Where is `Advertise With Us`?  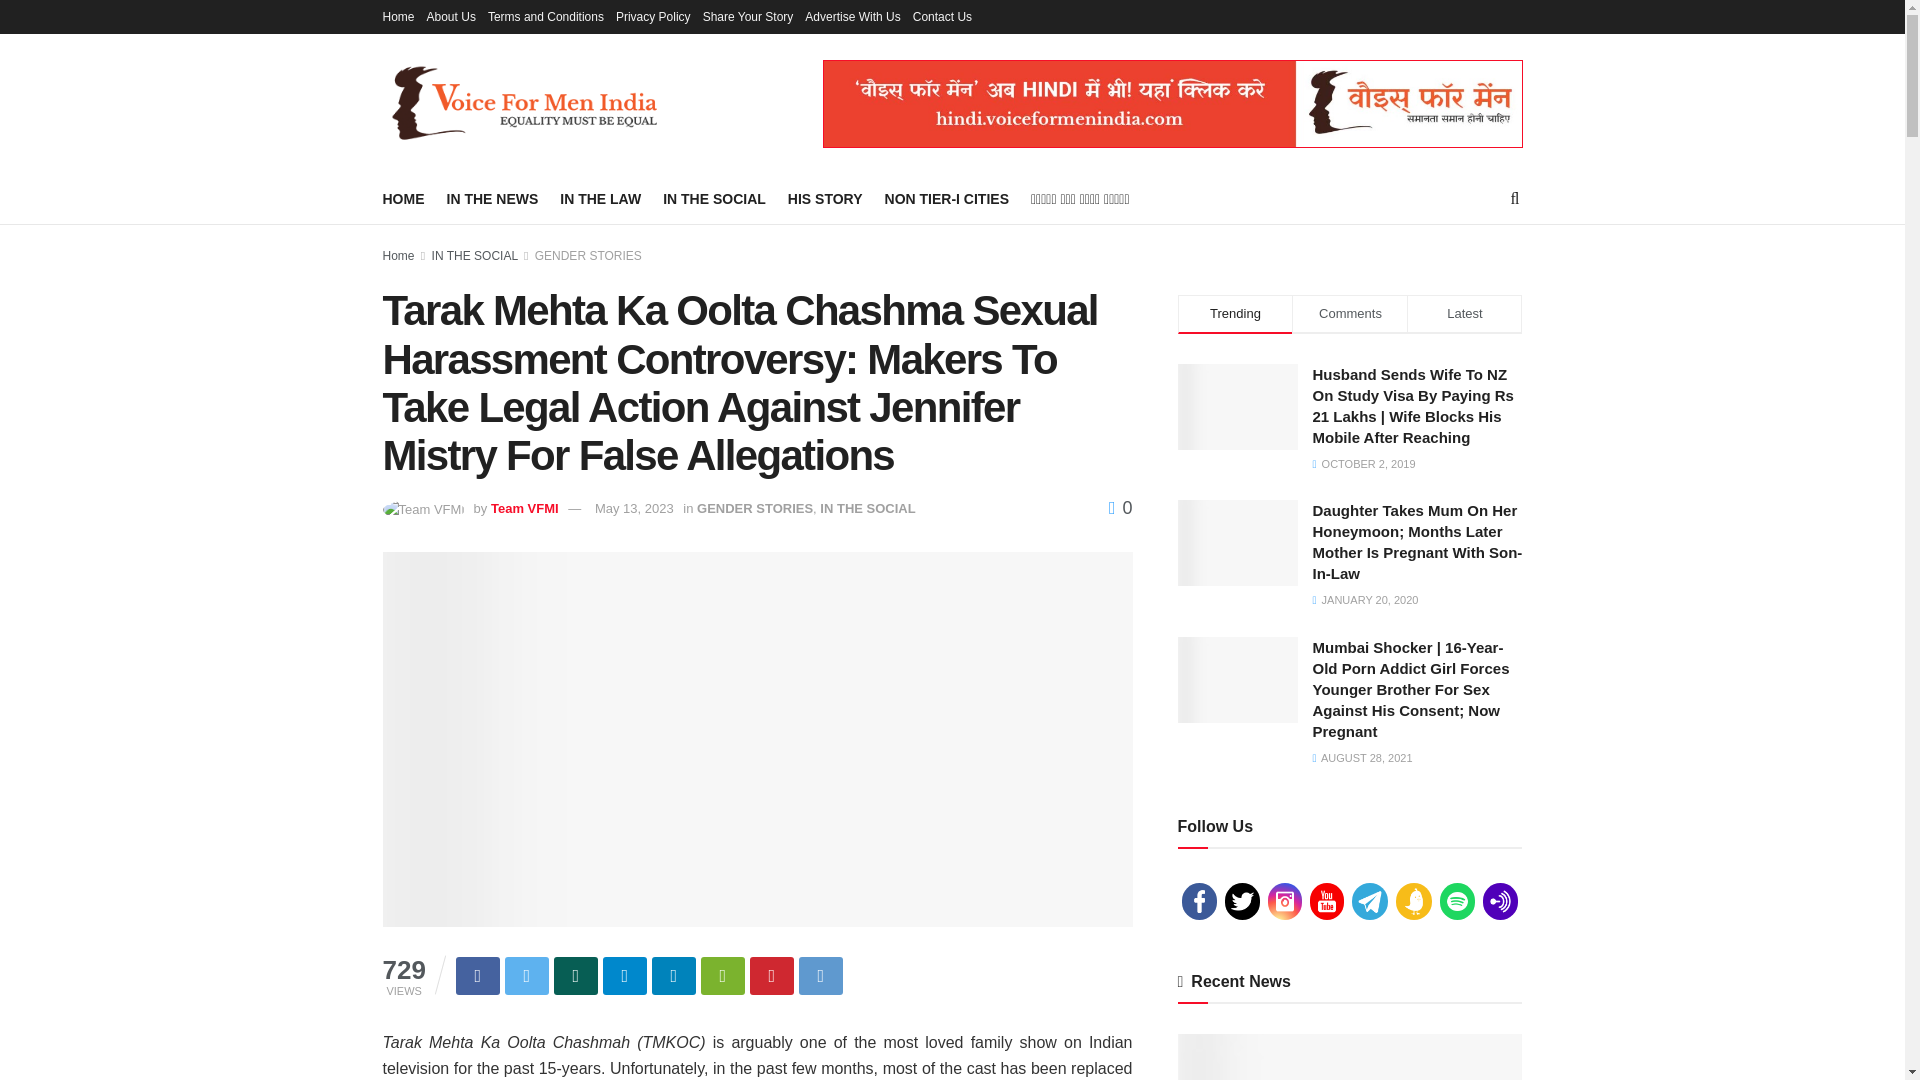 Advertise With Us is located at coordinates (852, 16).